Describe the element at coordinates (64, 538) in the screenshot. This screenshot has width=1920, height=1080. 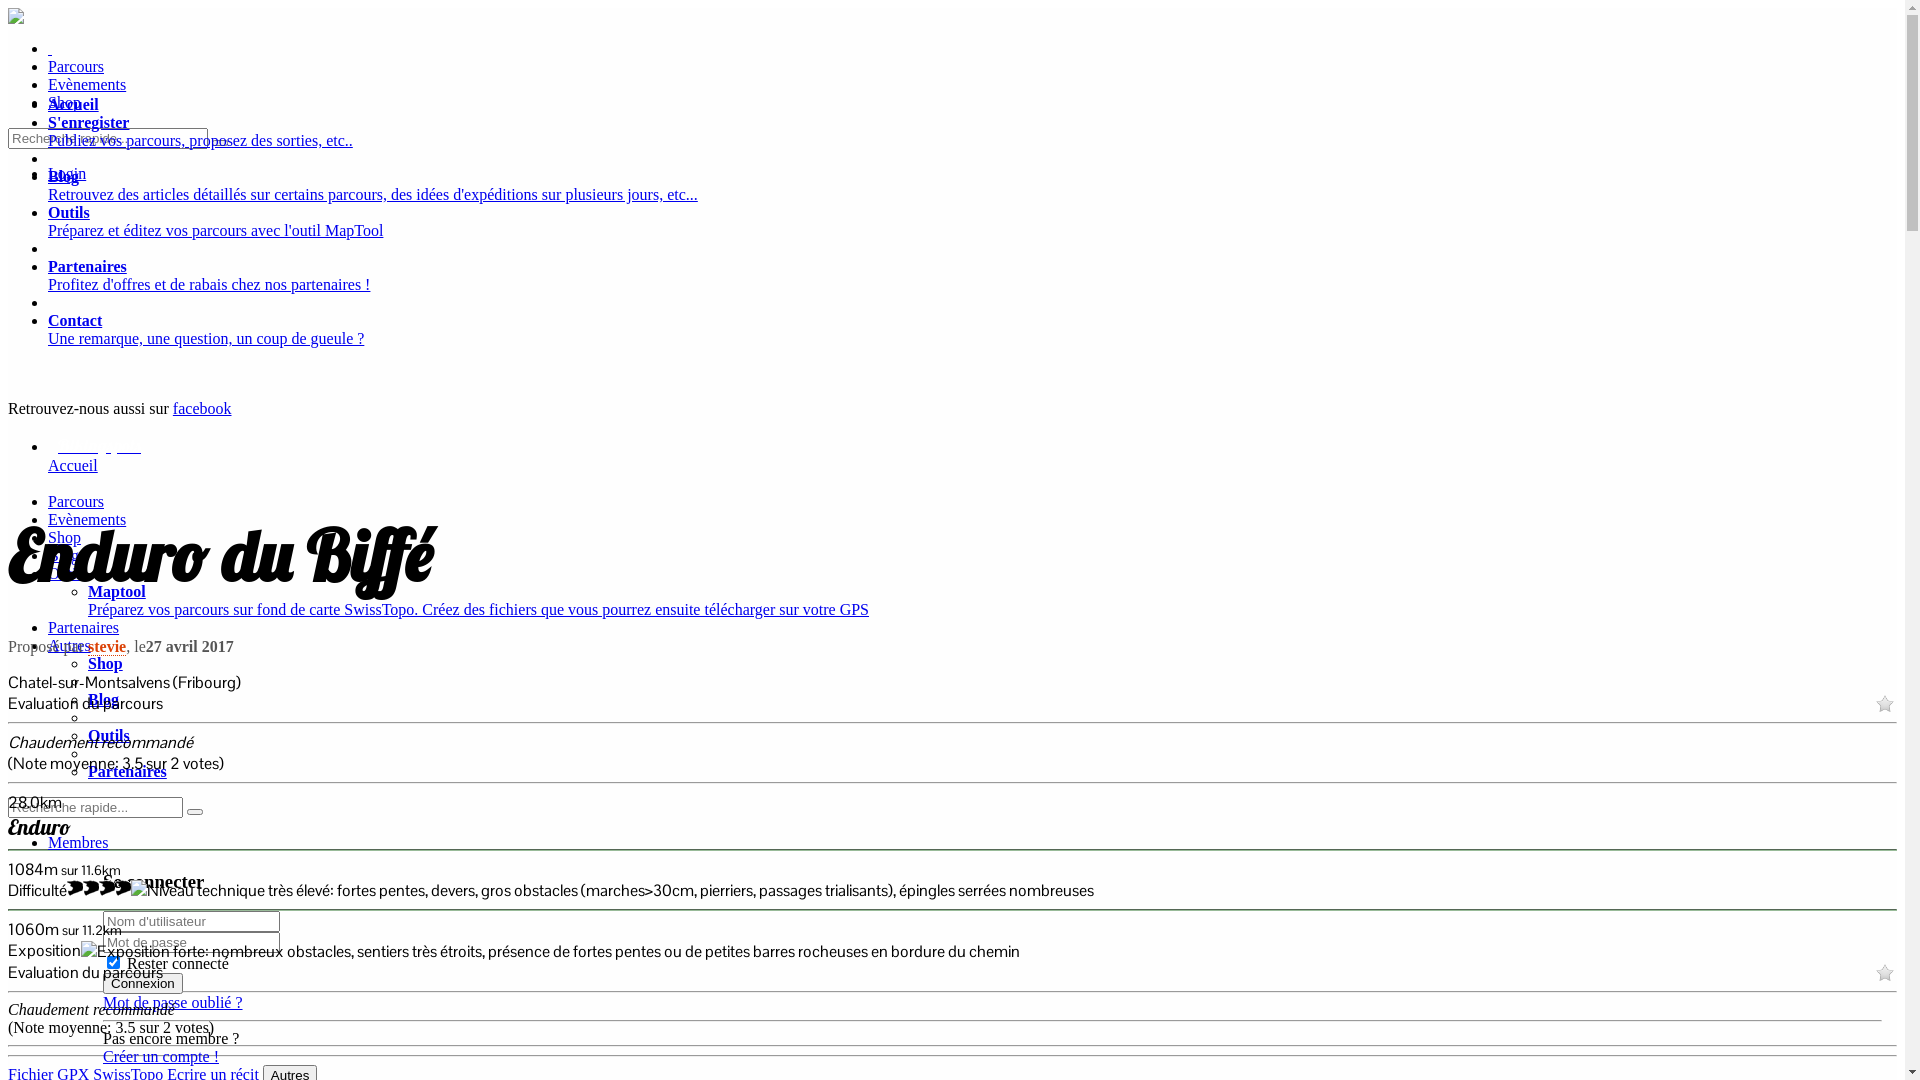
I see `Shop` at that location.